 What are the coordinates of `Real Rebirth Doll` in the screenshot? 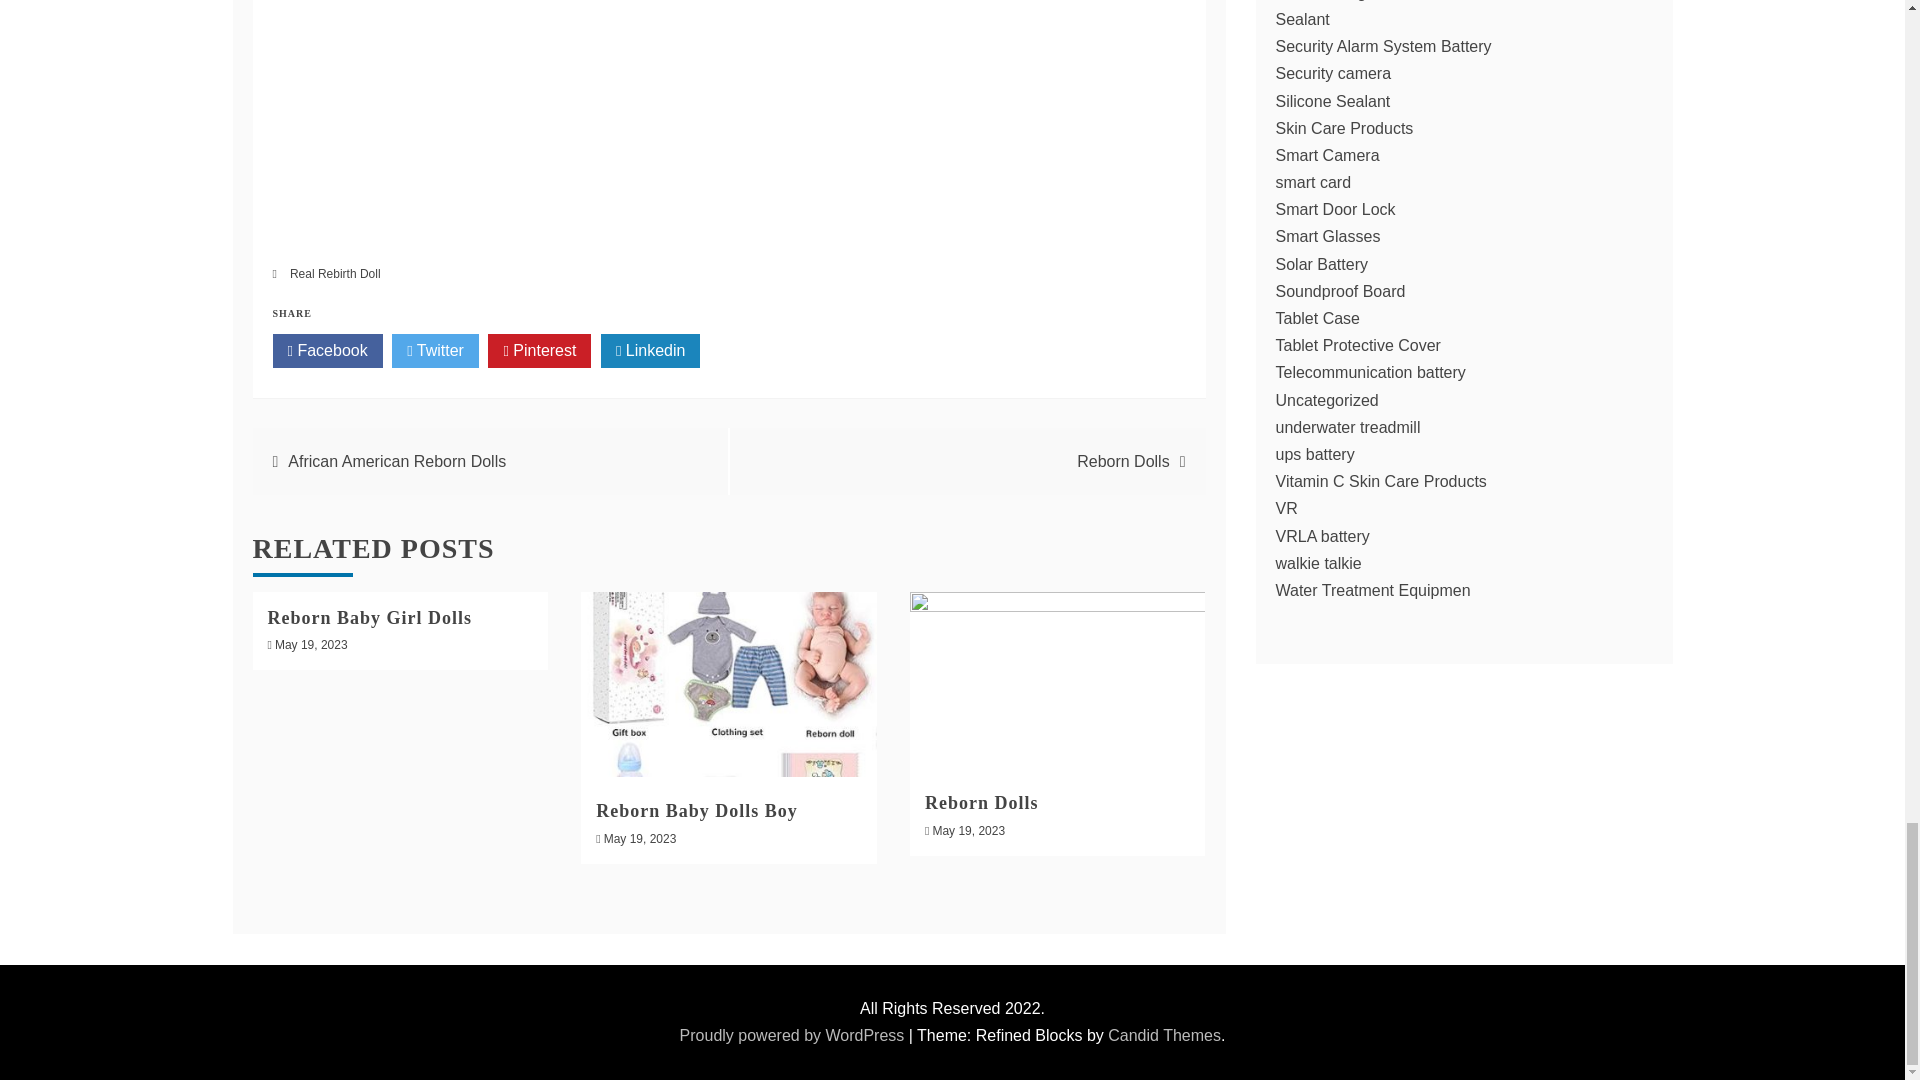 It's located at (334, 273).